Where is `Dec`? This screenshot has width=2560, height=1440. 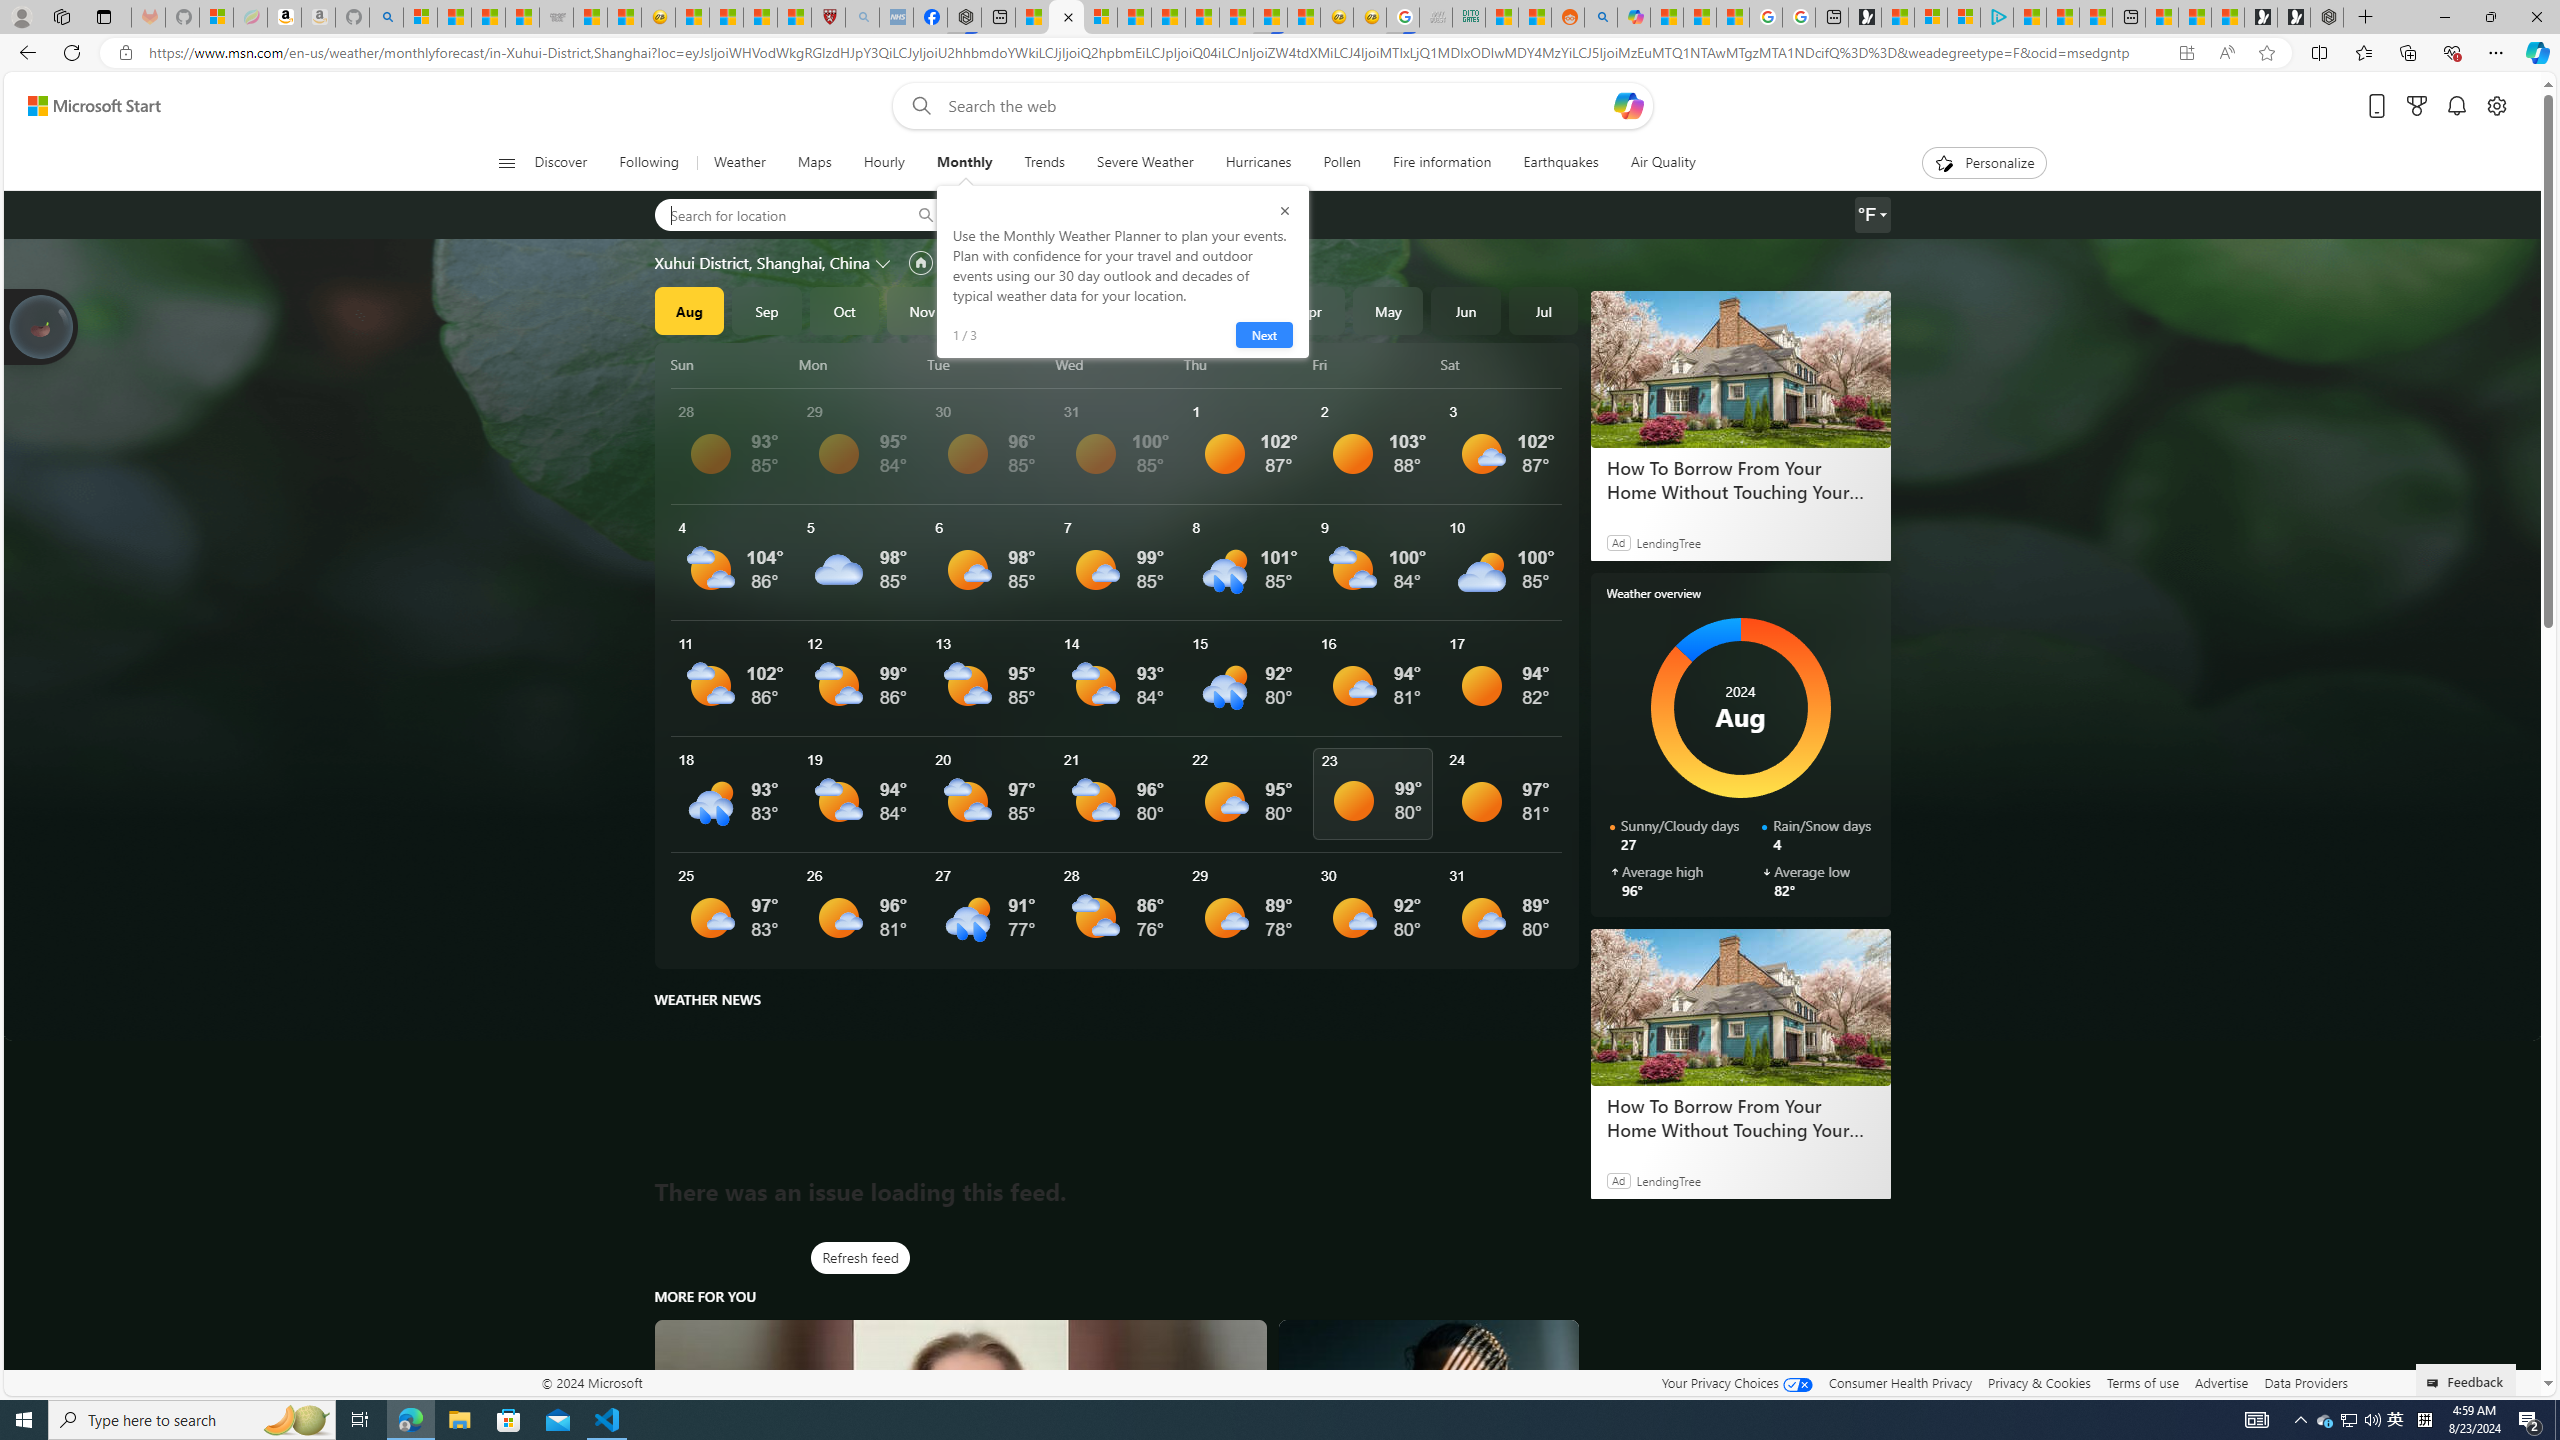
Dec is located at coordinates (1000, 310).